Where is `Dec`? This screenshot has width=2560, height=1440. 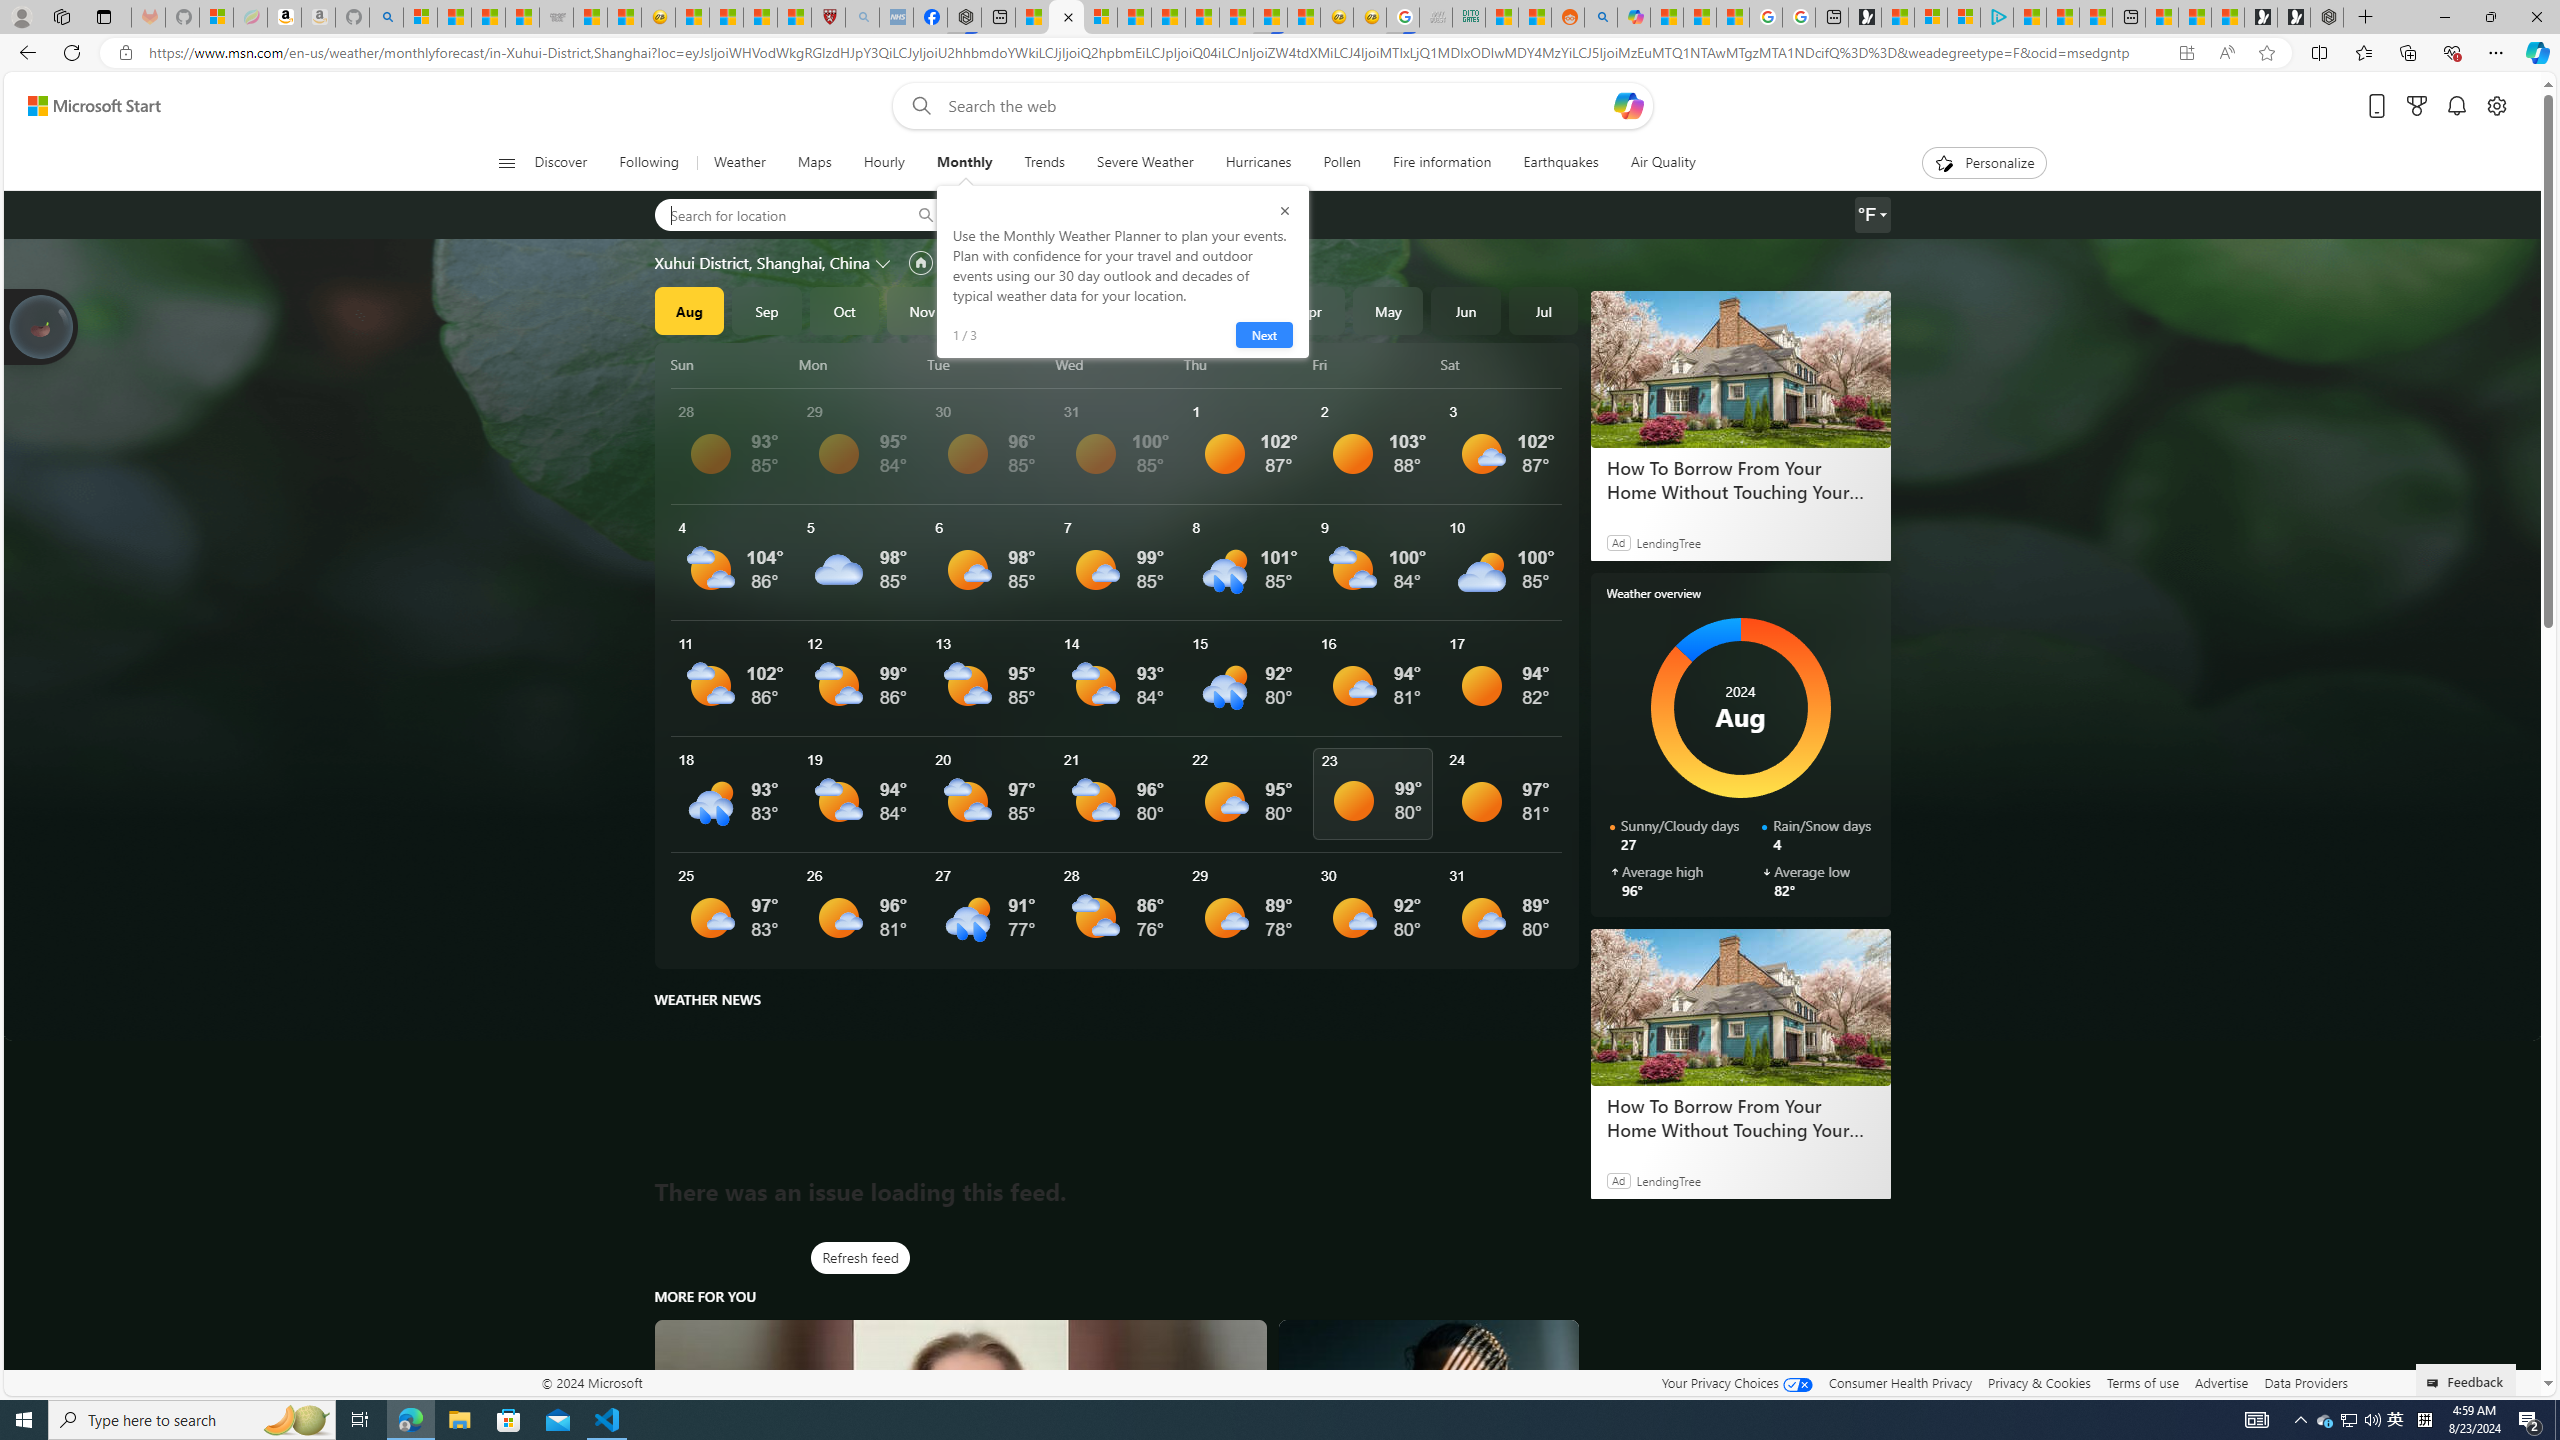
Dec is located at coordinates (1000, 310).